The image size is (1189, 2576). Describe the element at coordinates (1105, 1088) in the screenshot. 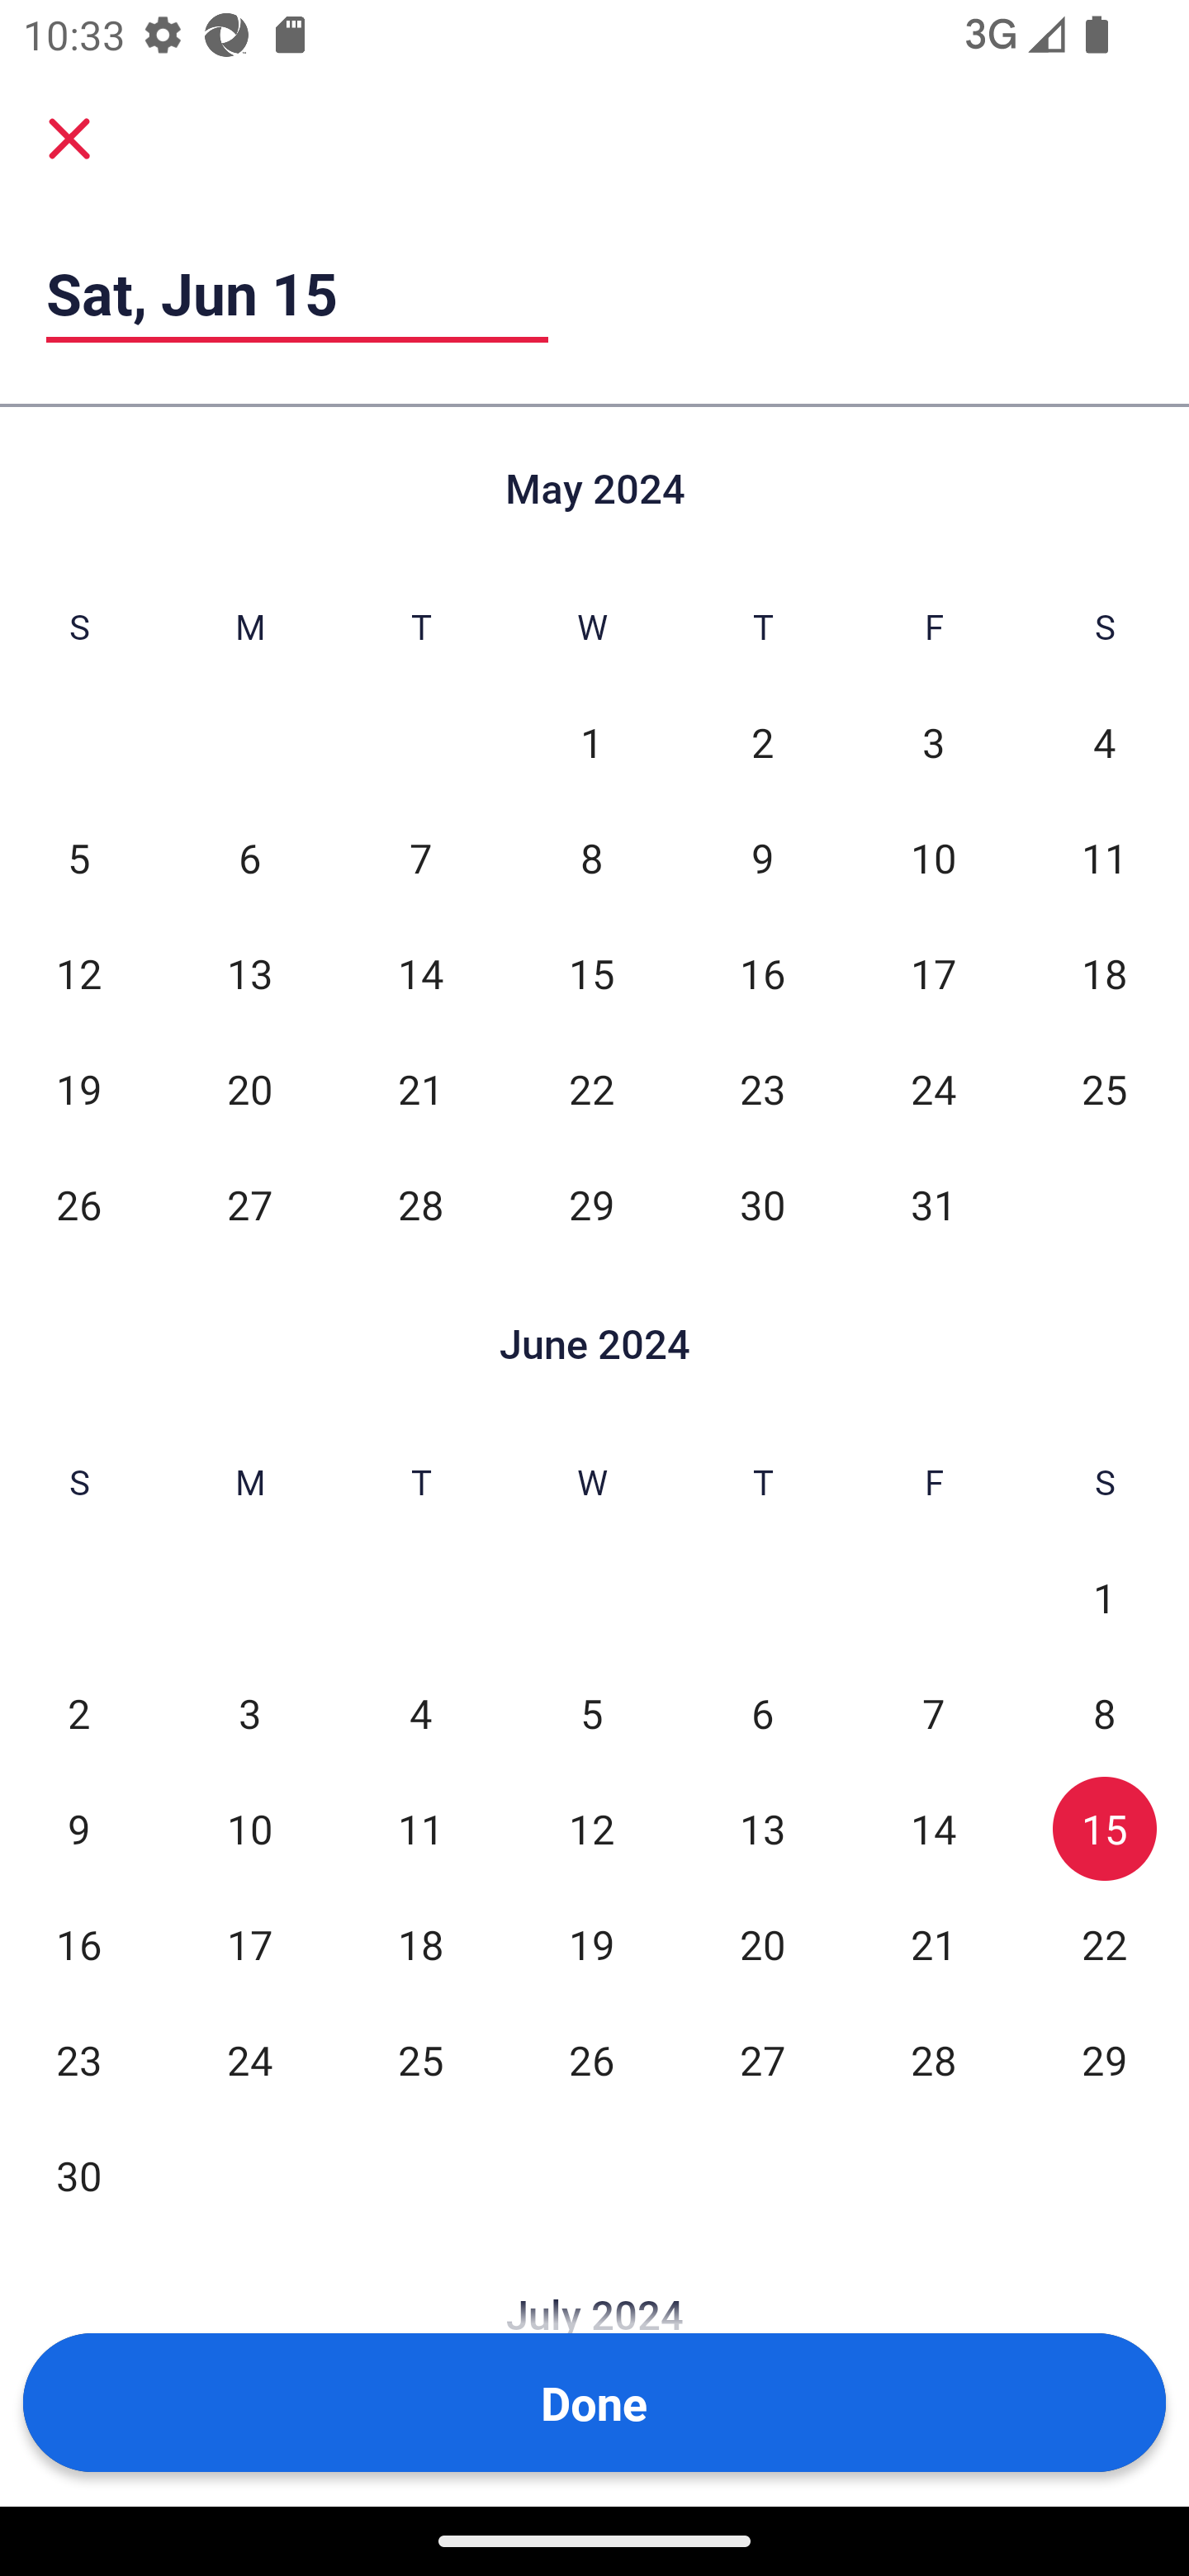

I see `25 Sat, May 25, Not Selected` at that location.